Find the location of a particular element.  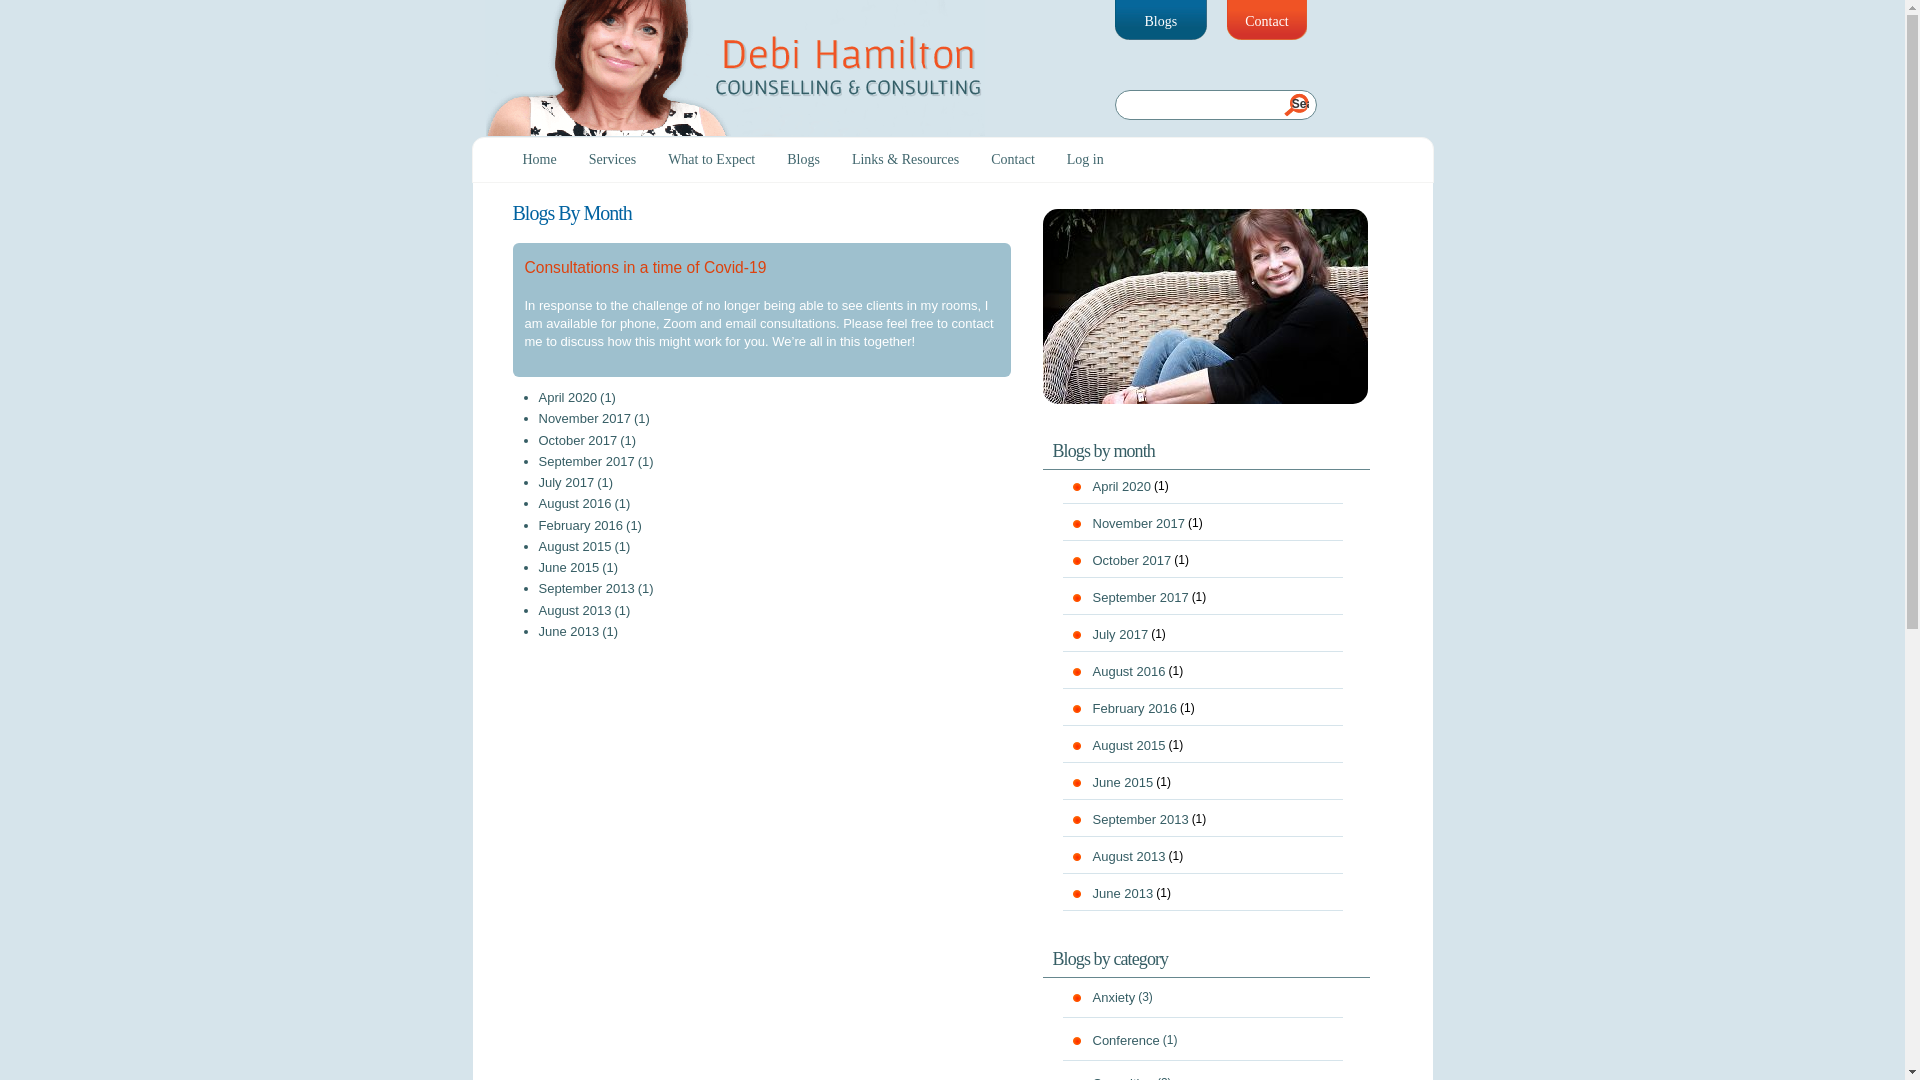

October 2017 is located at coordinates (579, 441).